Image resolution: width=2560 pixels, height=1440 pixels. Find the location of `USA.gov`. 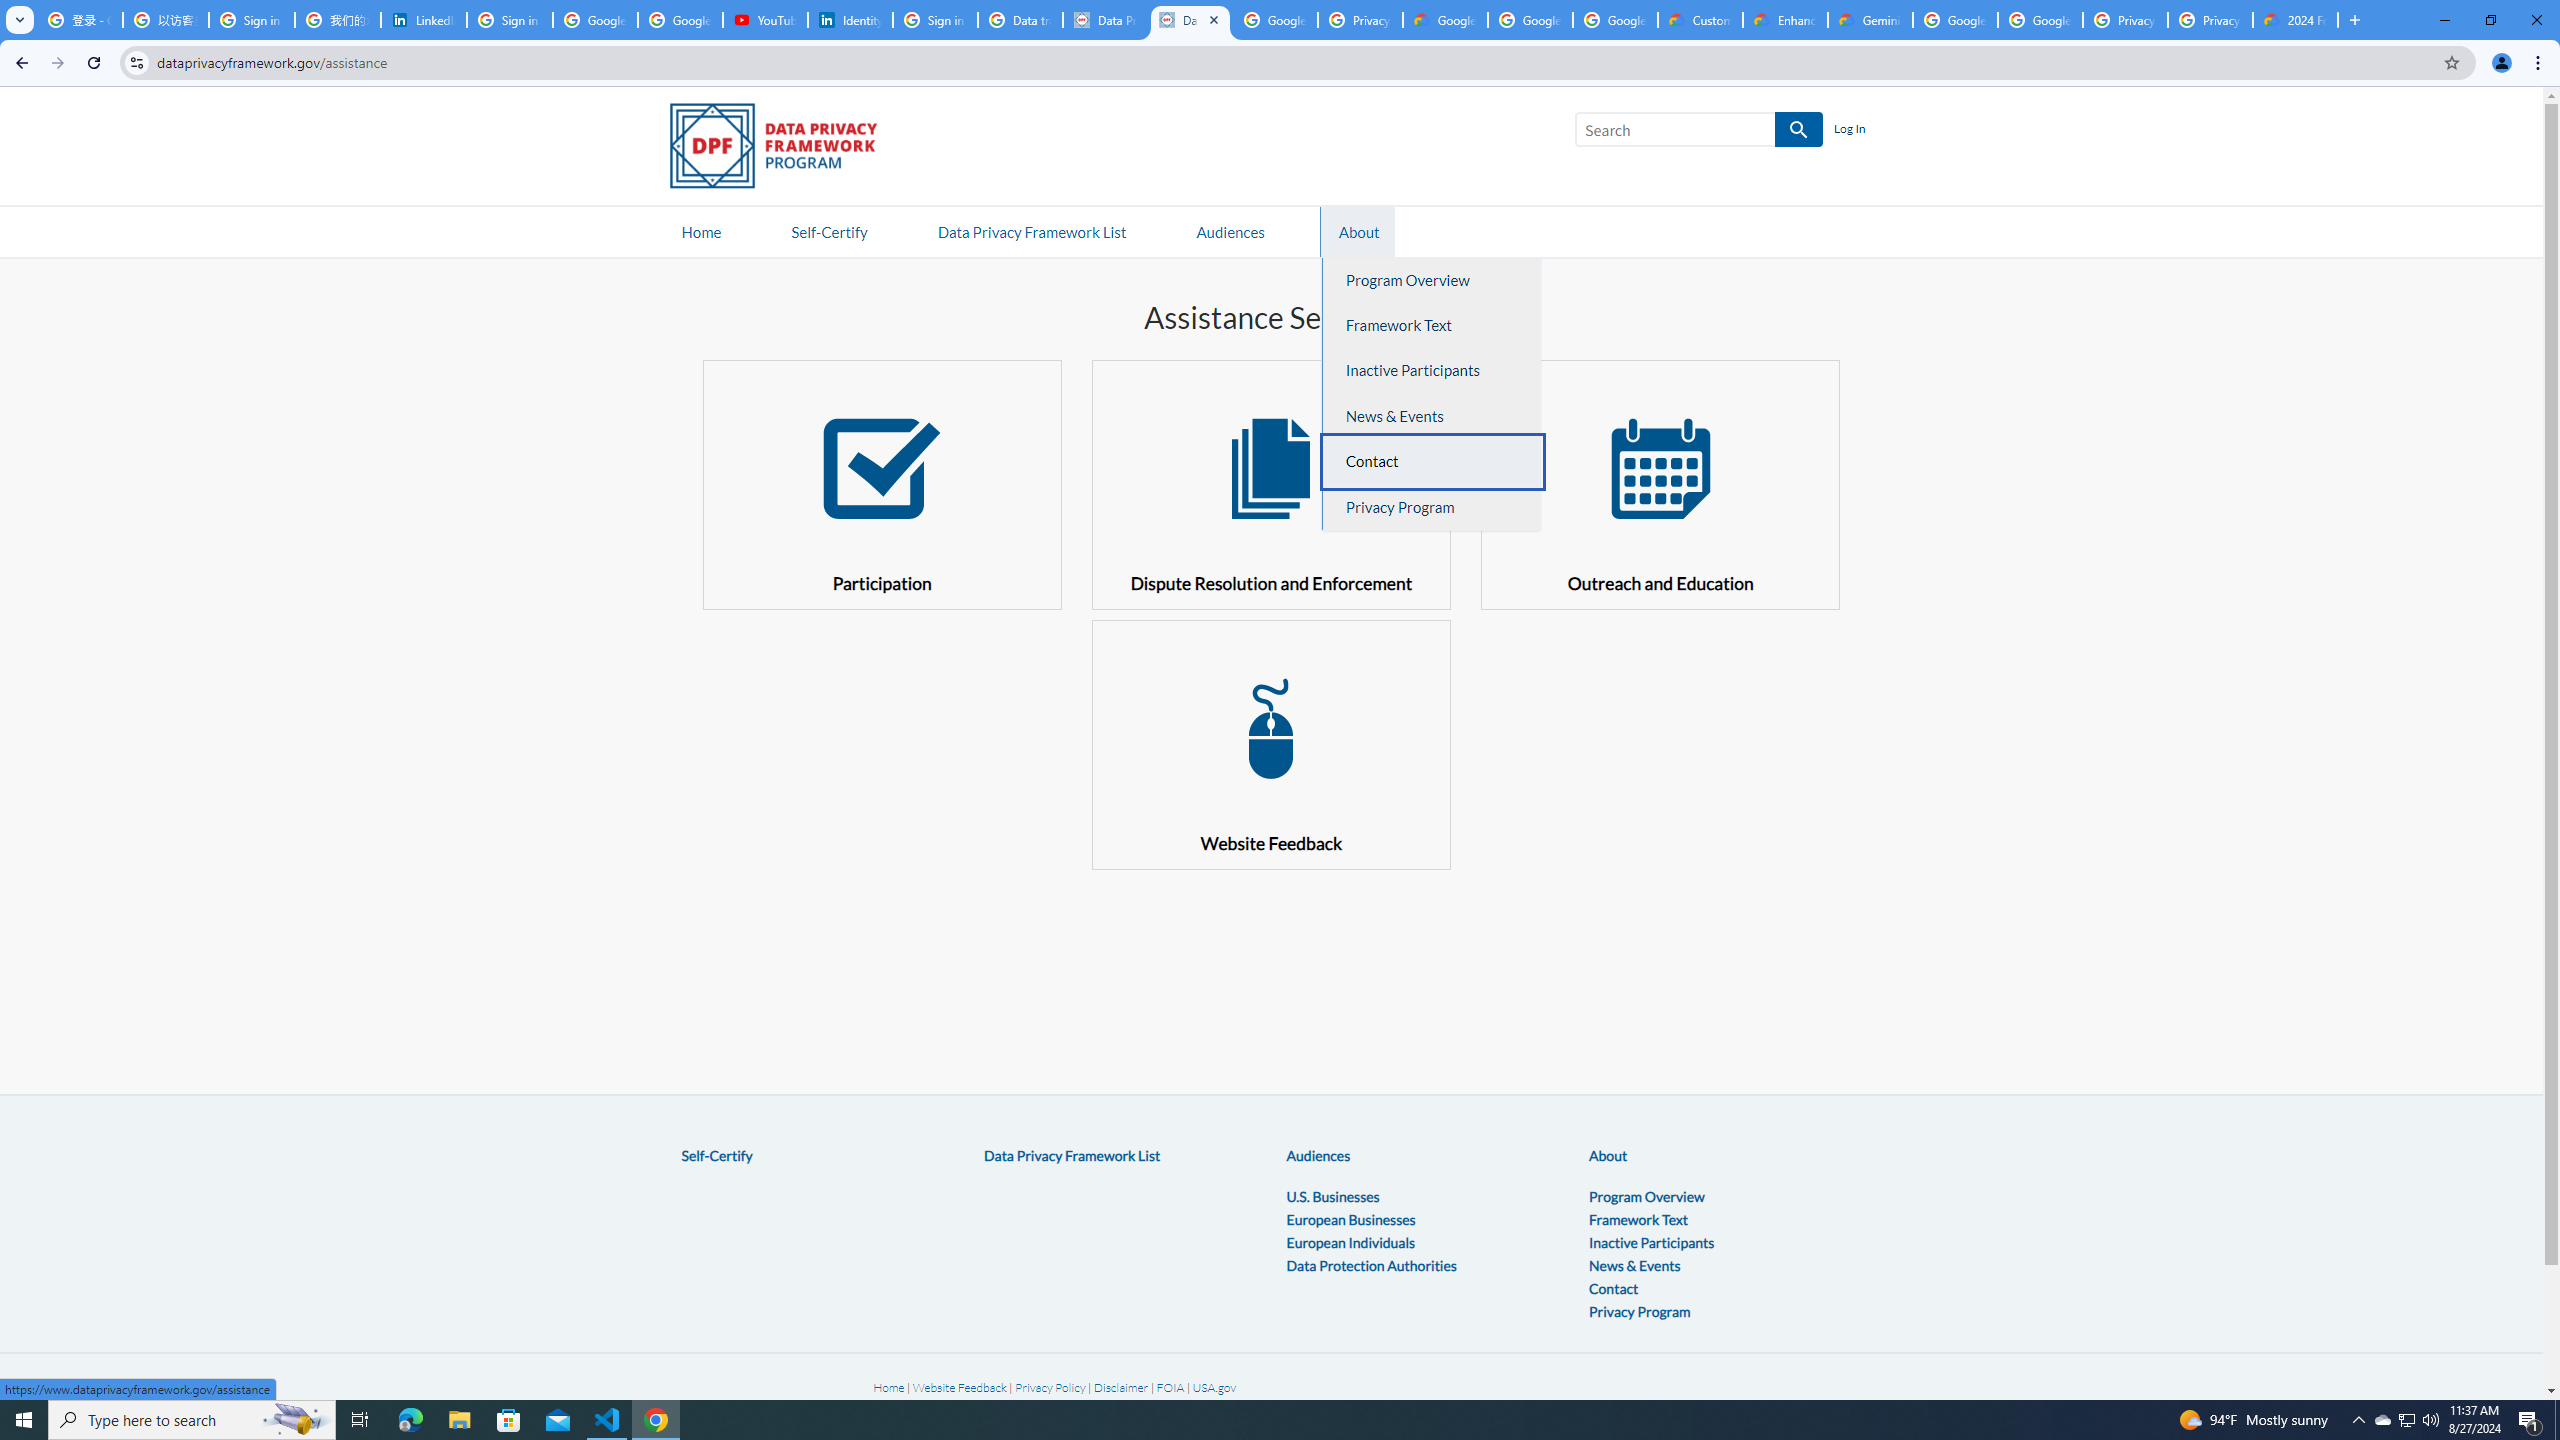

USA.gov is located at coordinates (1214, 1387).